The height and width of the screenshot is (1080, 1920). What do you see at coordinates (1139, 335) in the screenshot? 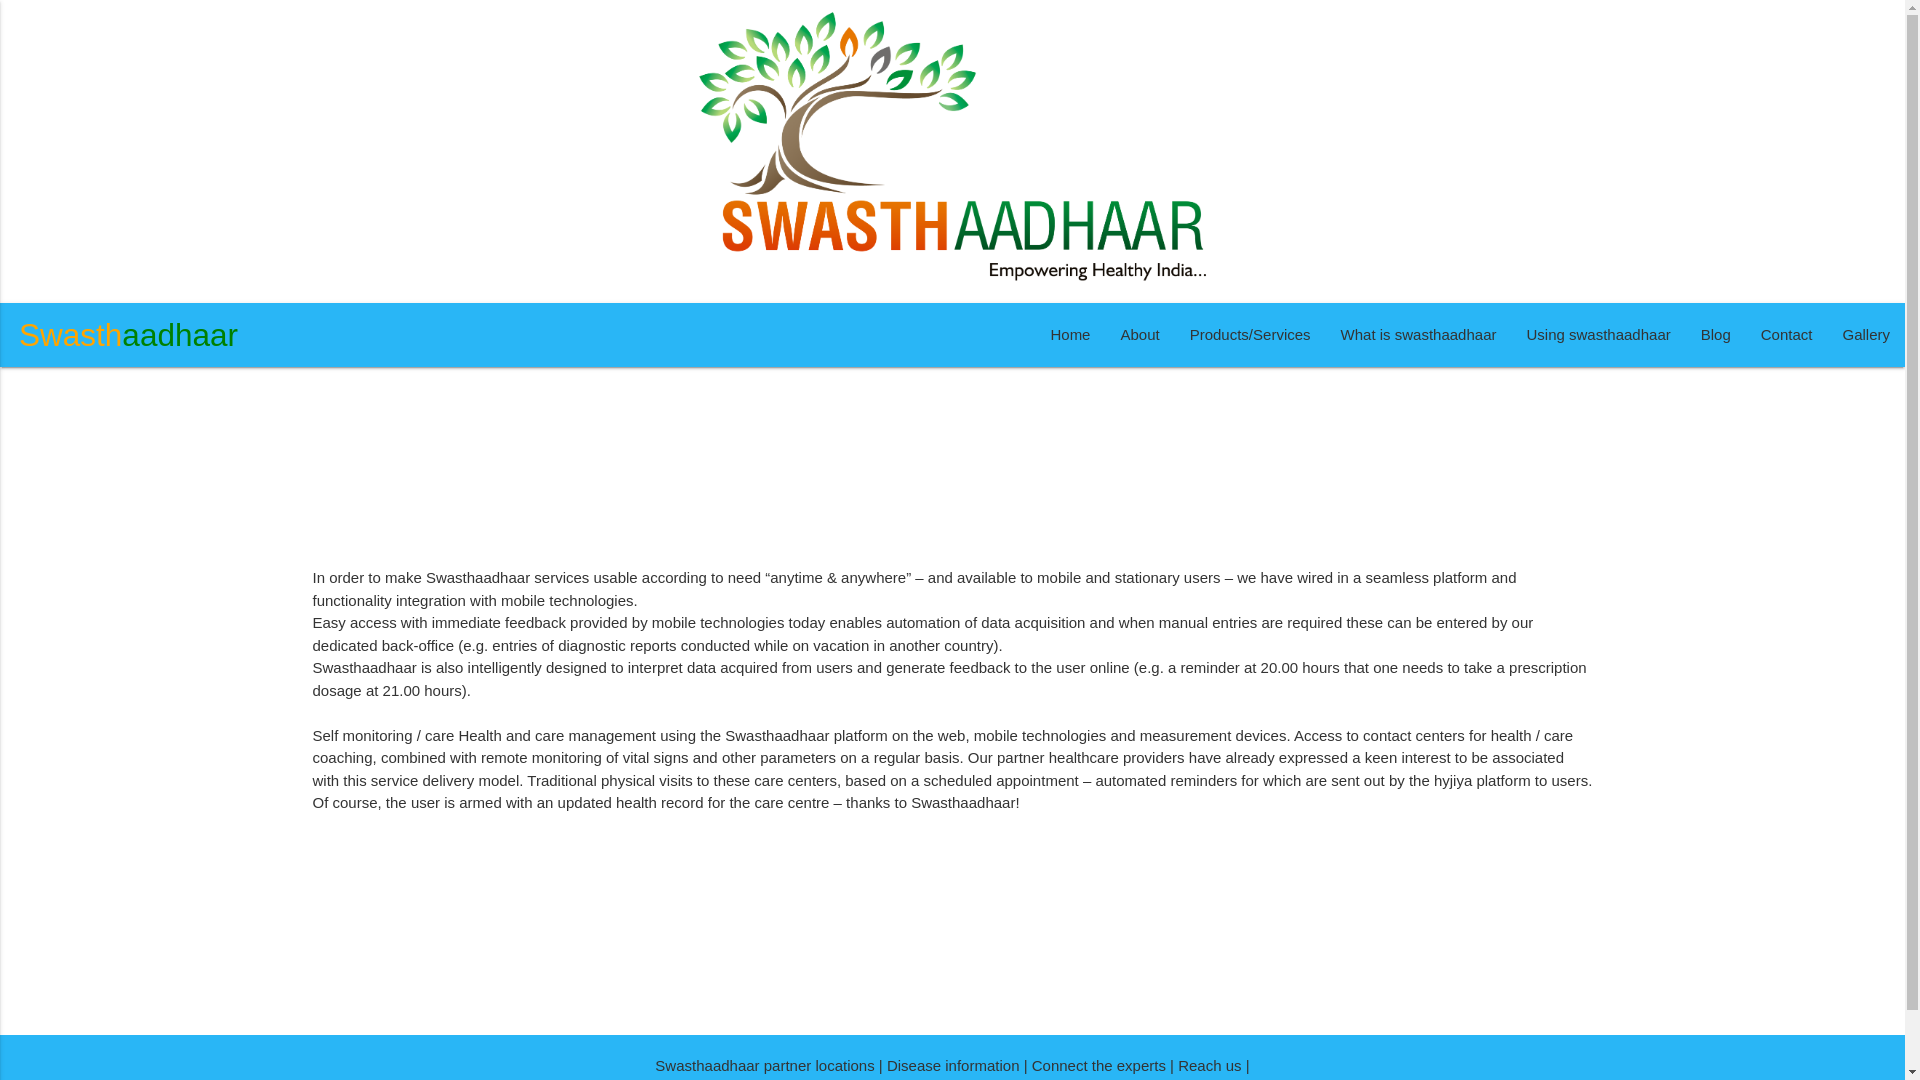
I see `About` at bounding box center [1139, 335].